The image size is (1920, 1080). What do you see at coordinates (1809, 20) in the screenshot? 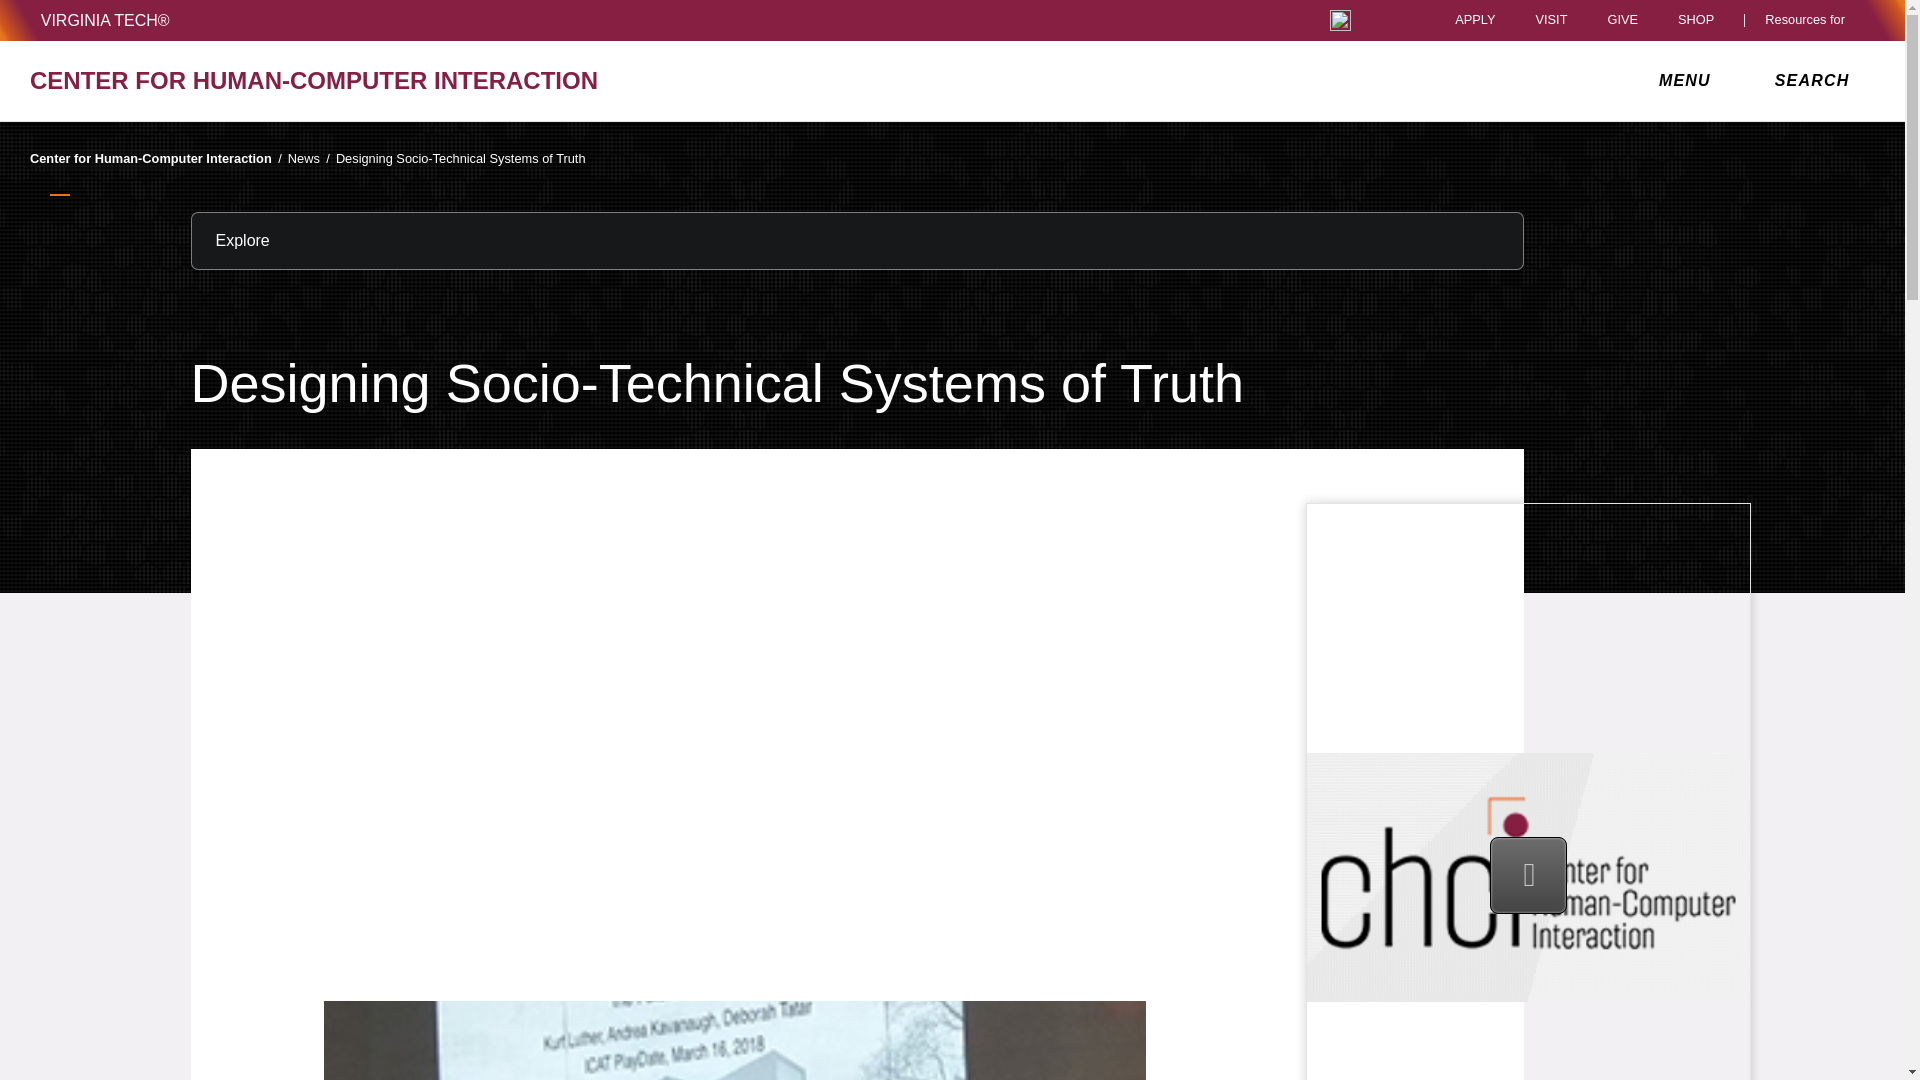
I see `Resources for` at bounding box center [1809, 20].